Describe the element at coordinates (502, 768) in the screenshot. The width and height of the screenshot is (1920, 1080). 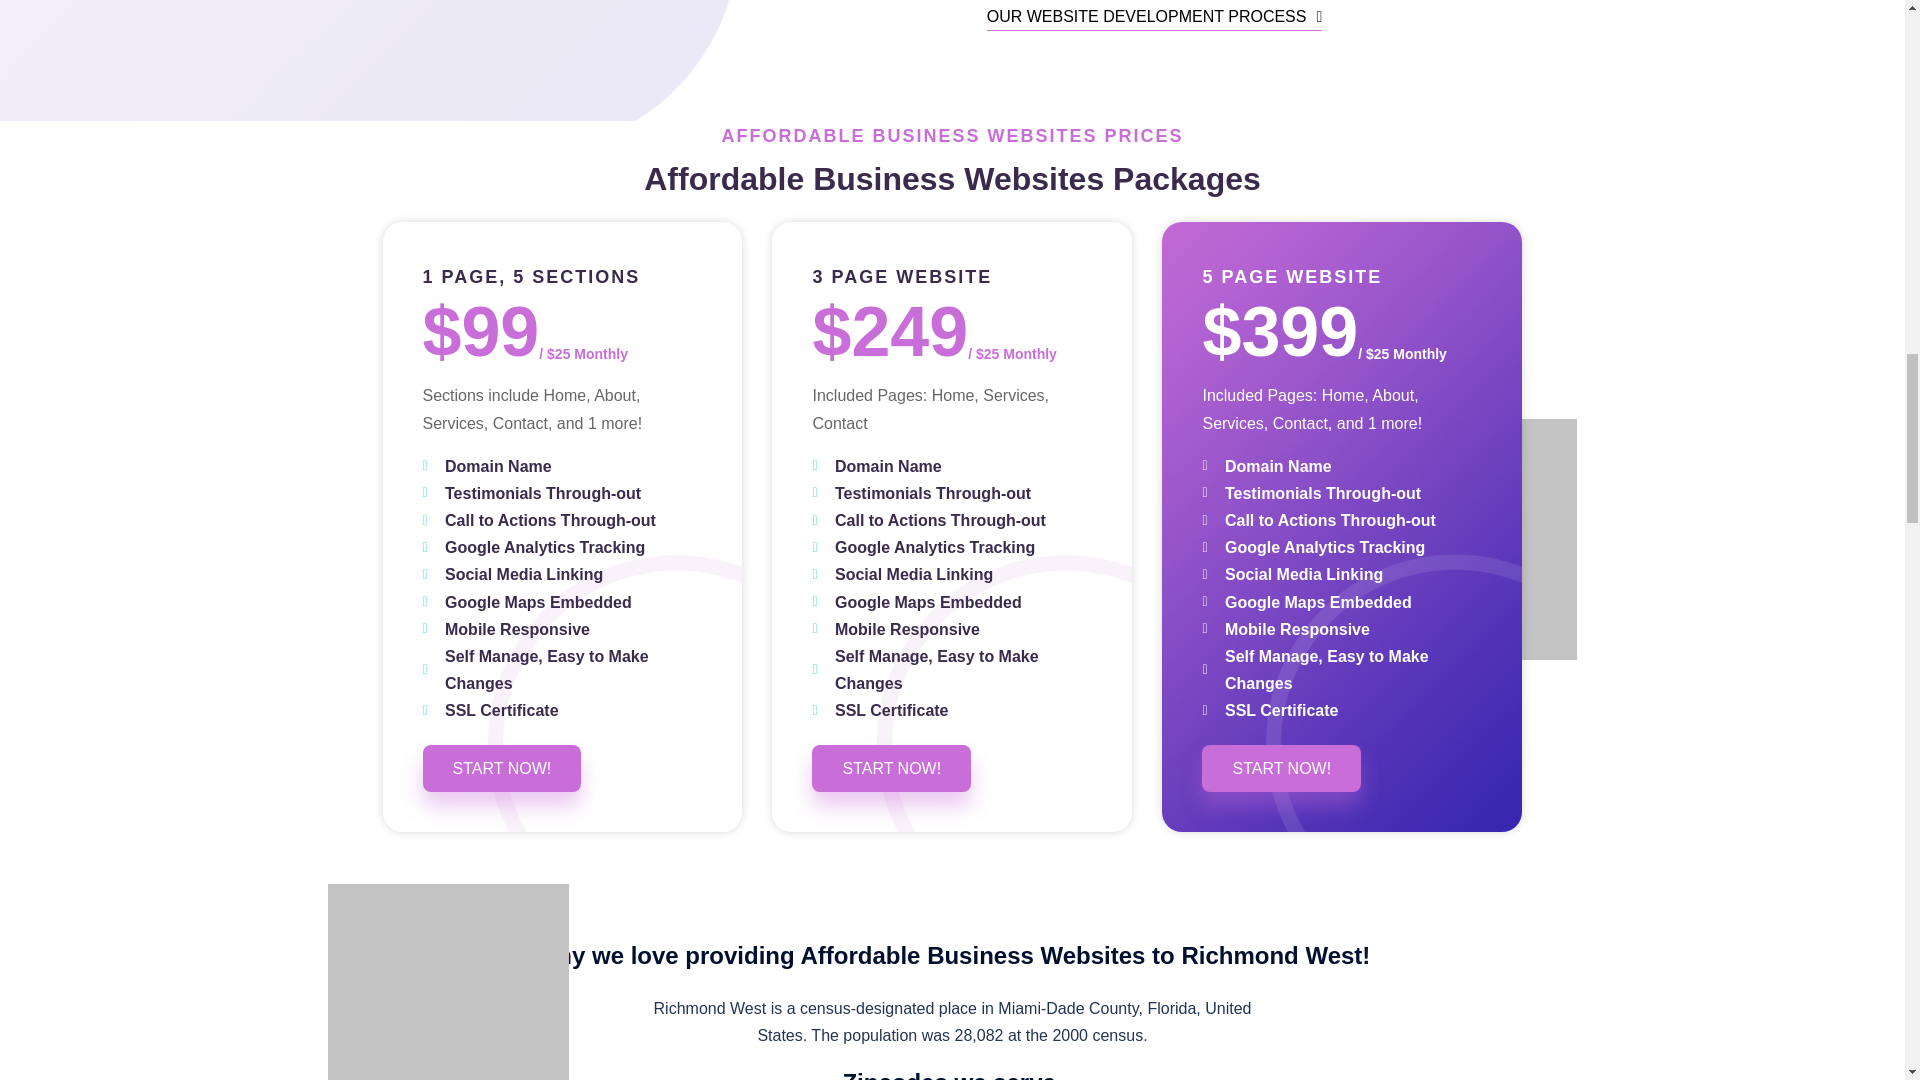
I see `START NOW!` at that location.